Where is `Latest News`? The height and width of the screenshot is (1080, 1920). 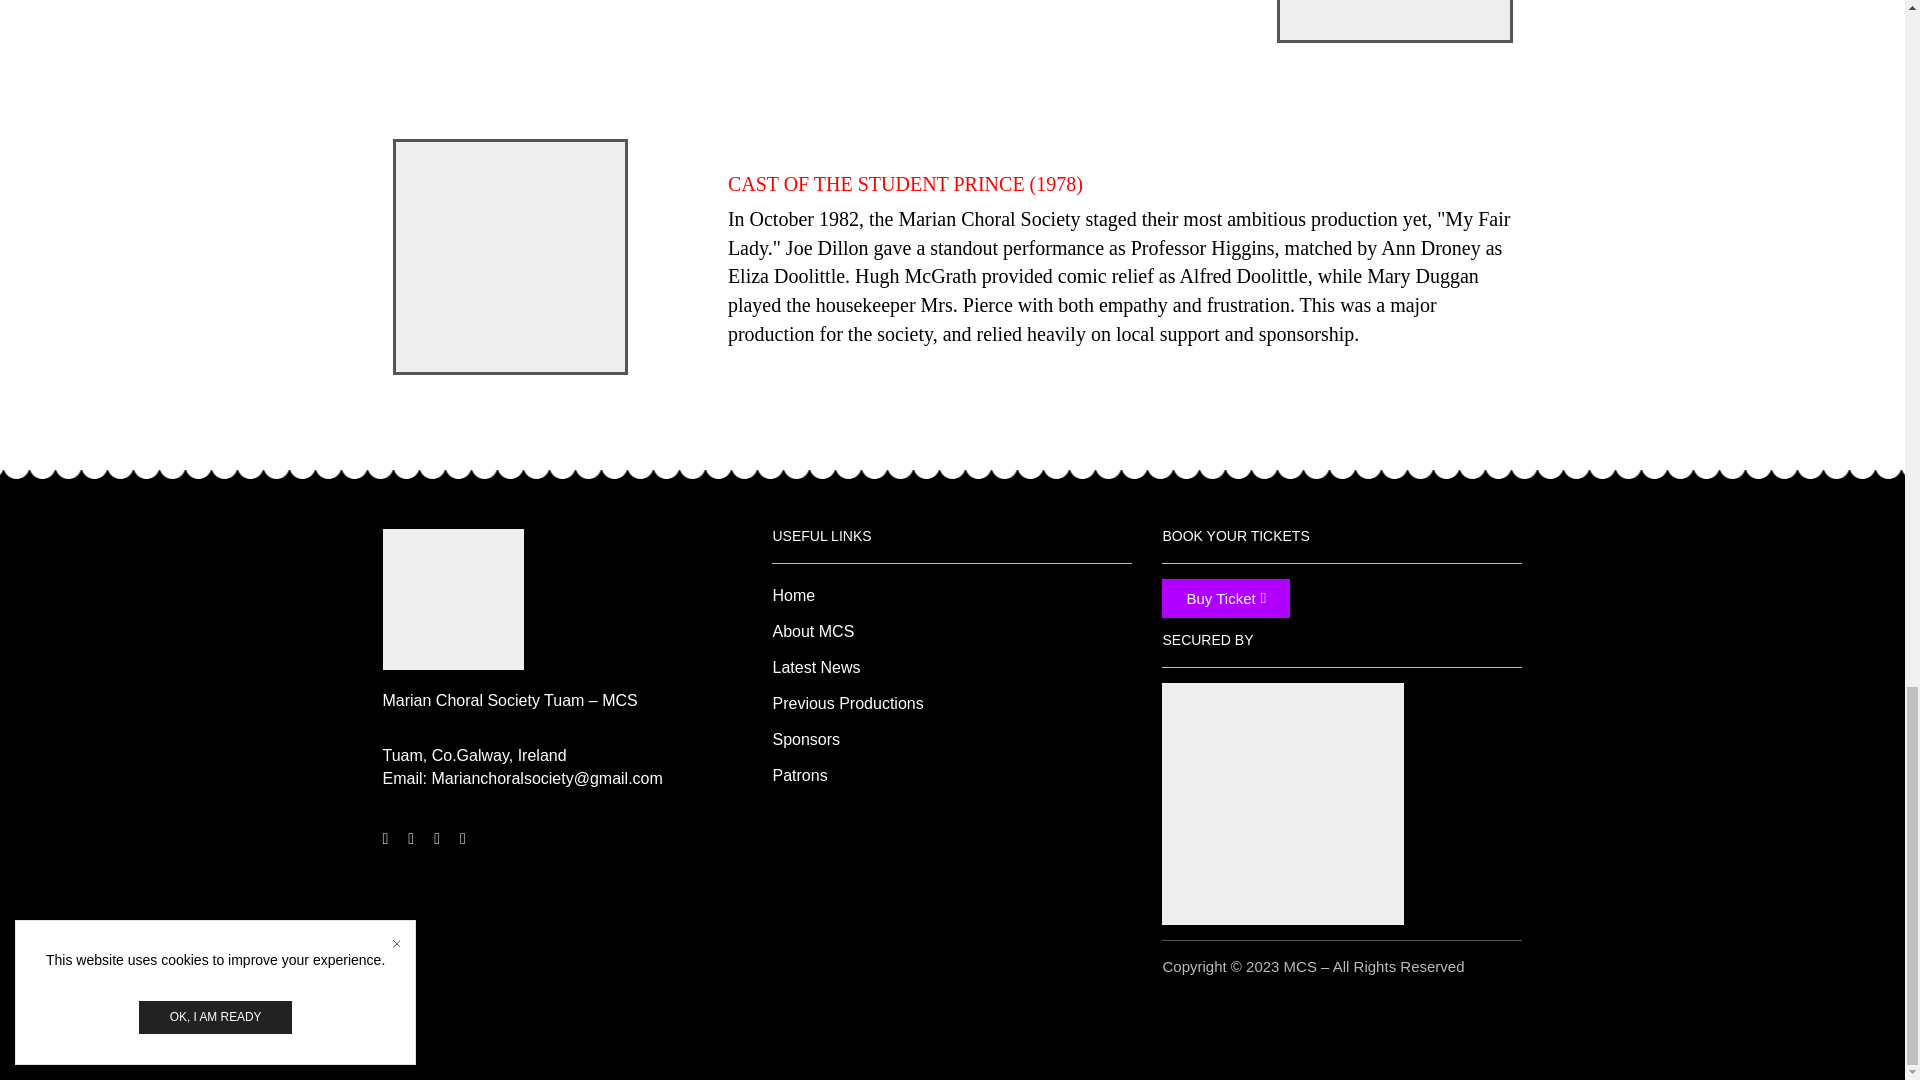 Latest News is located at coordinates (952, 674).